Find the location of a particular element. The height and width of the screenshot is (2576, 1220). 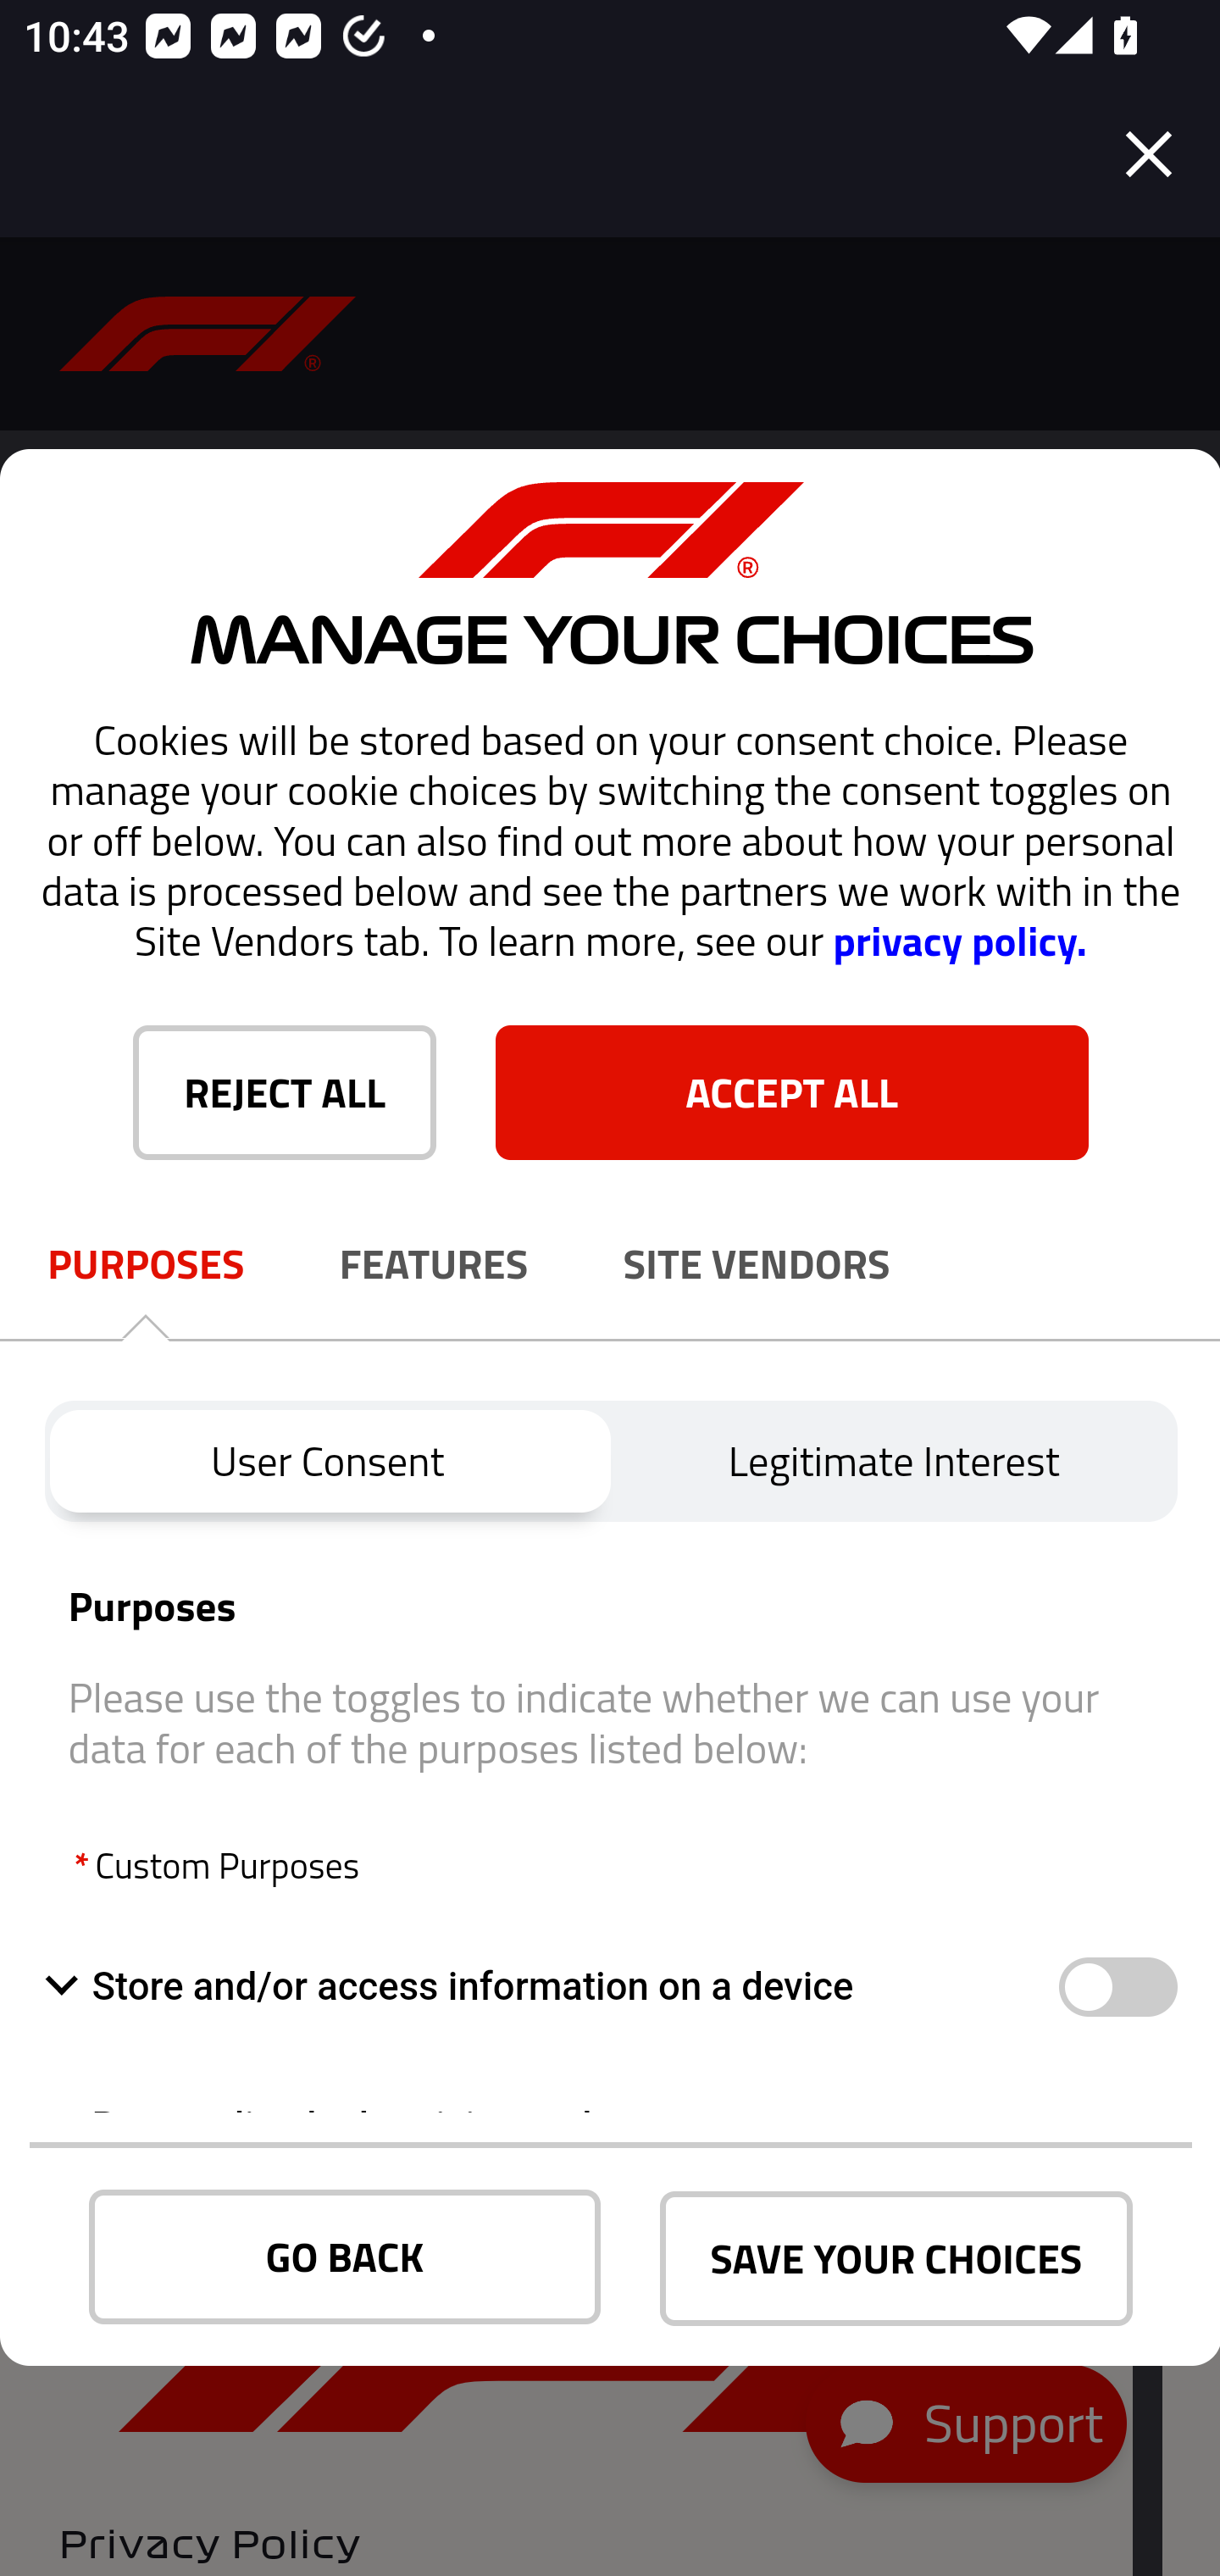

GO BACK is located at coordinates (345, 2257).